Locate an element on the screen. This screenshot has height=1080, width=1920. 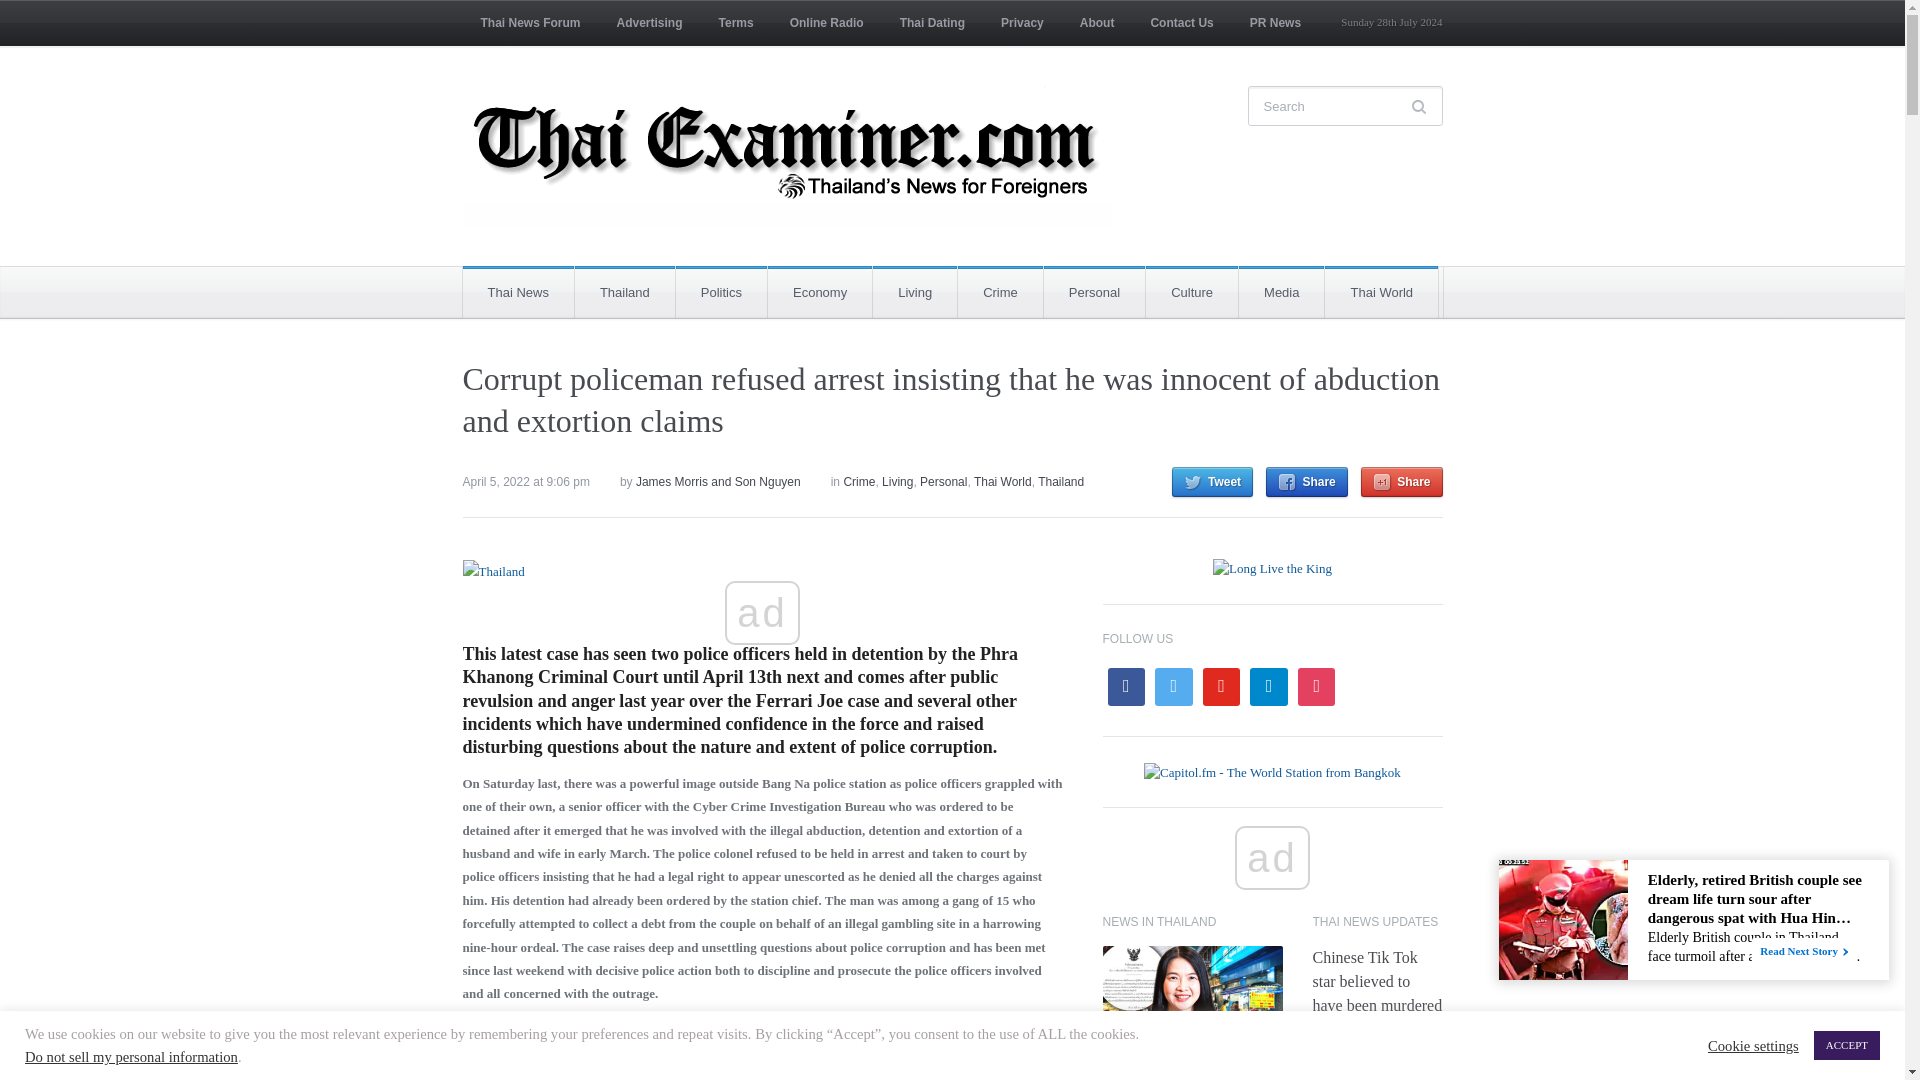
Crime is located at coordinates (1000, 291).